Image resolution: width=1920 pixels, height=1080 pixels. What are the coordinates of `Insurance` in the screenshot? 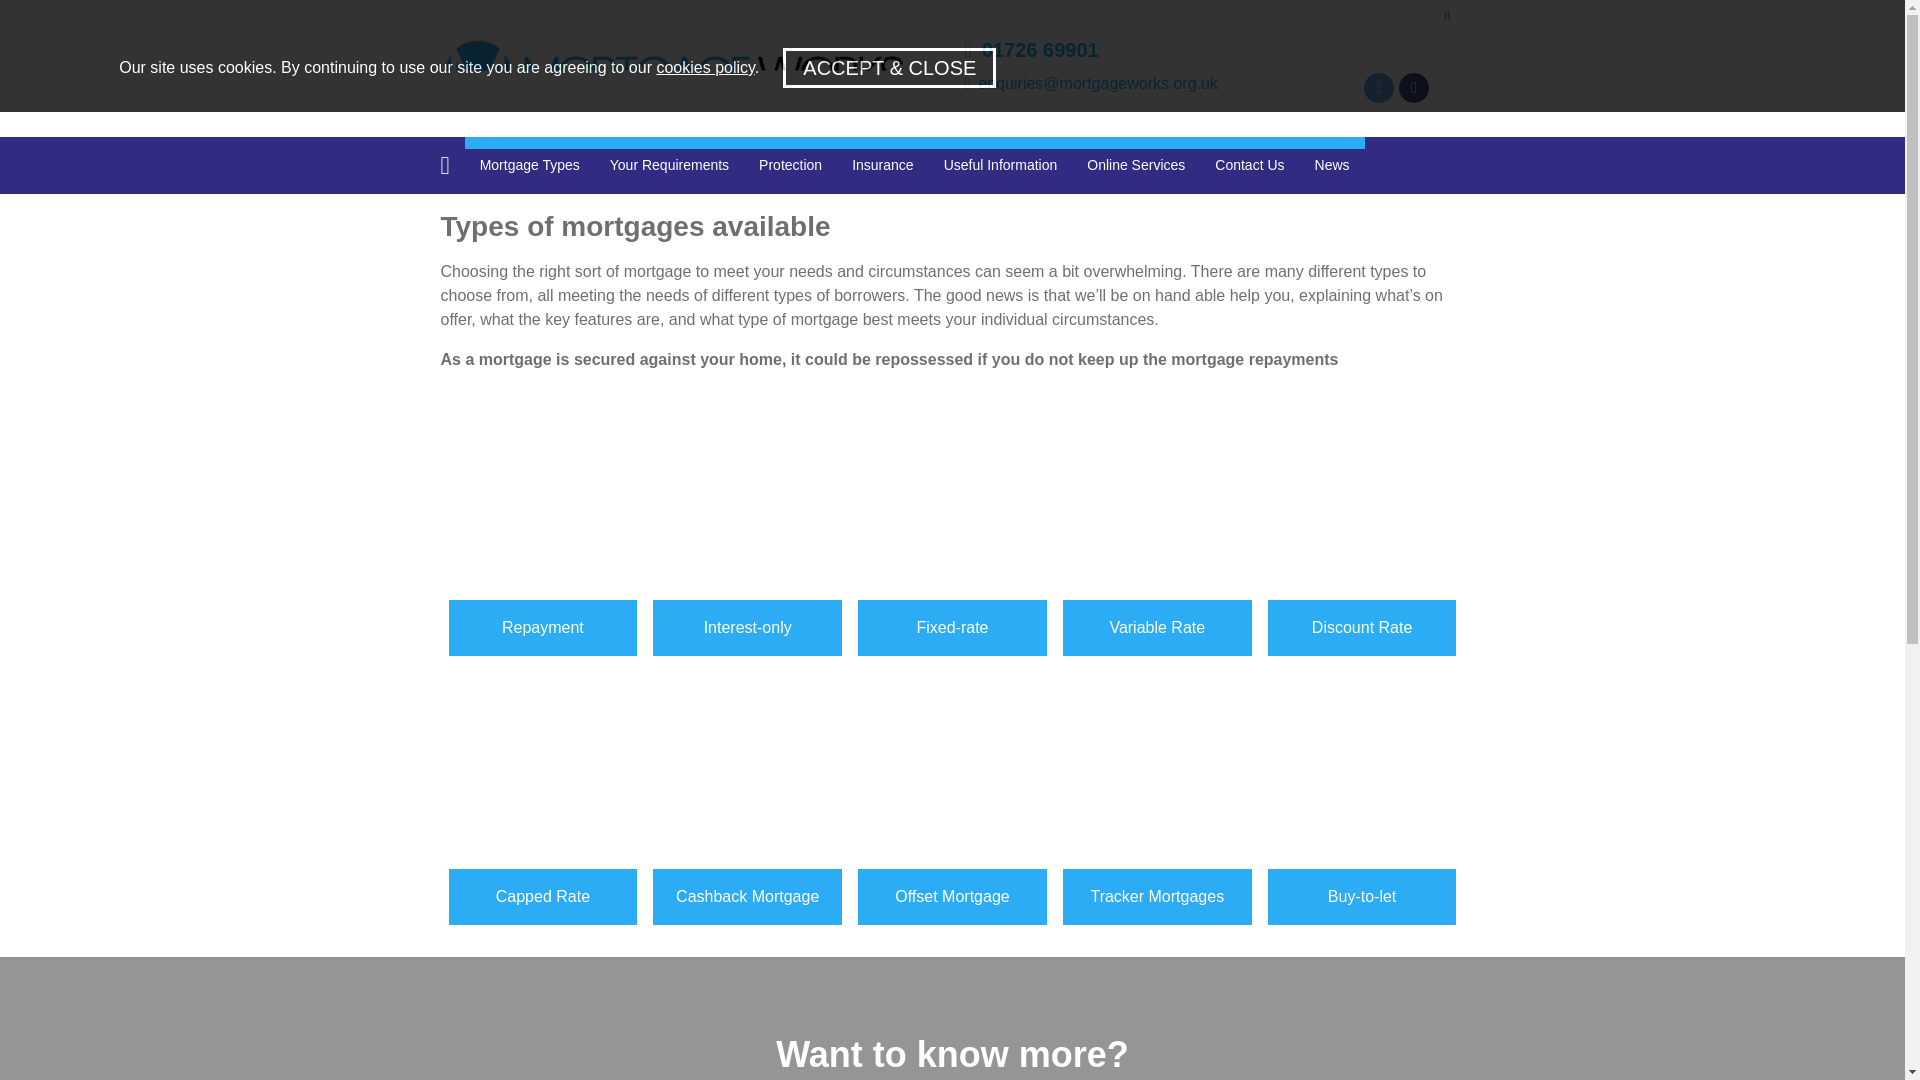 It's located at (882, 165).